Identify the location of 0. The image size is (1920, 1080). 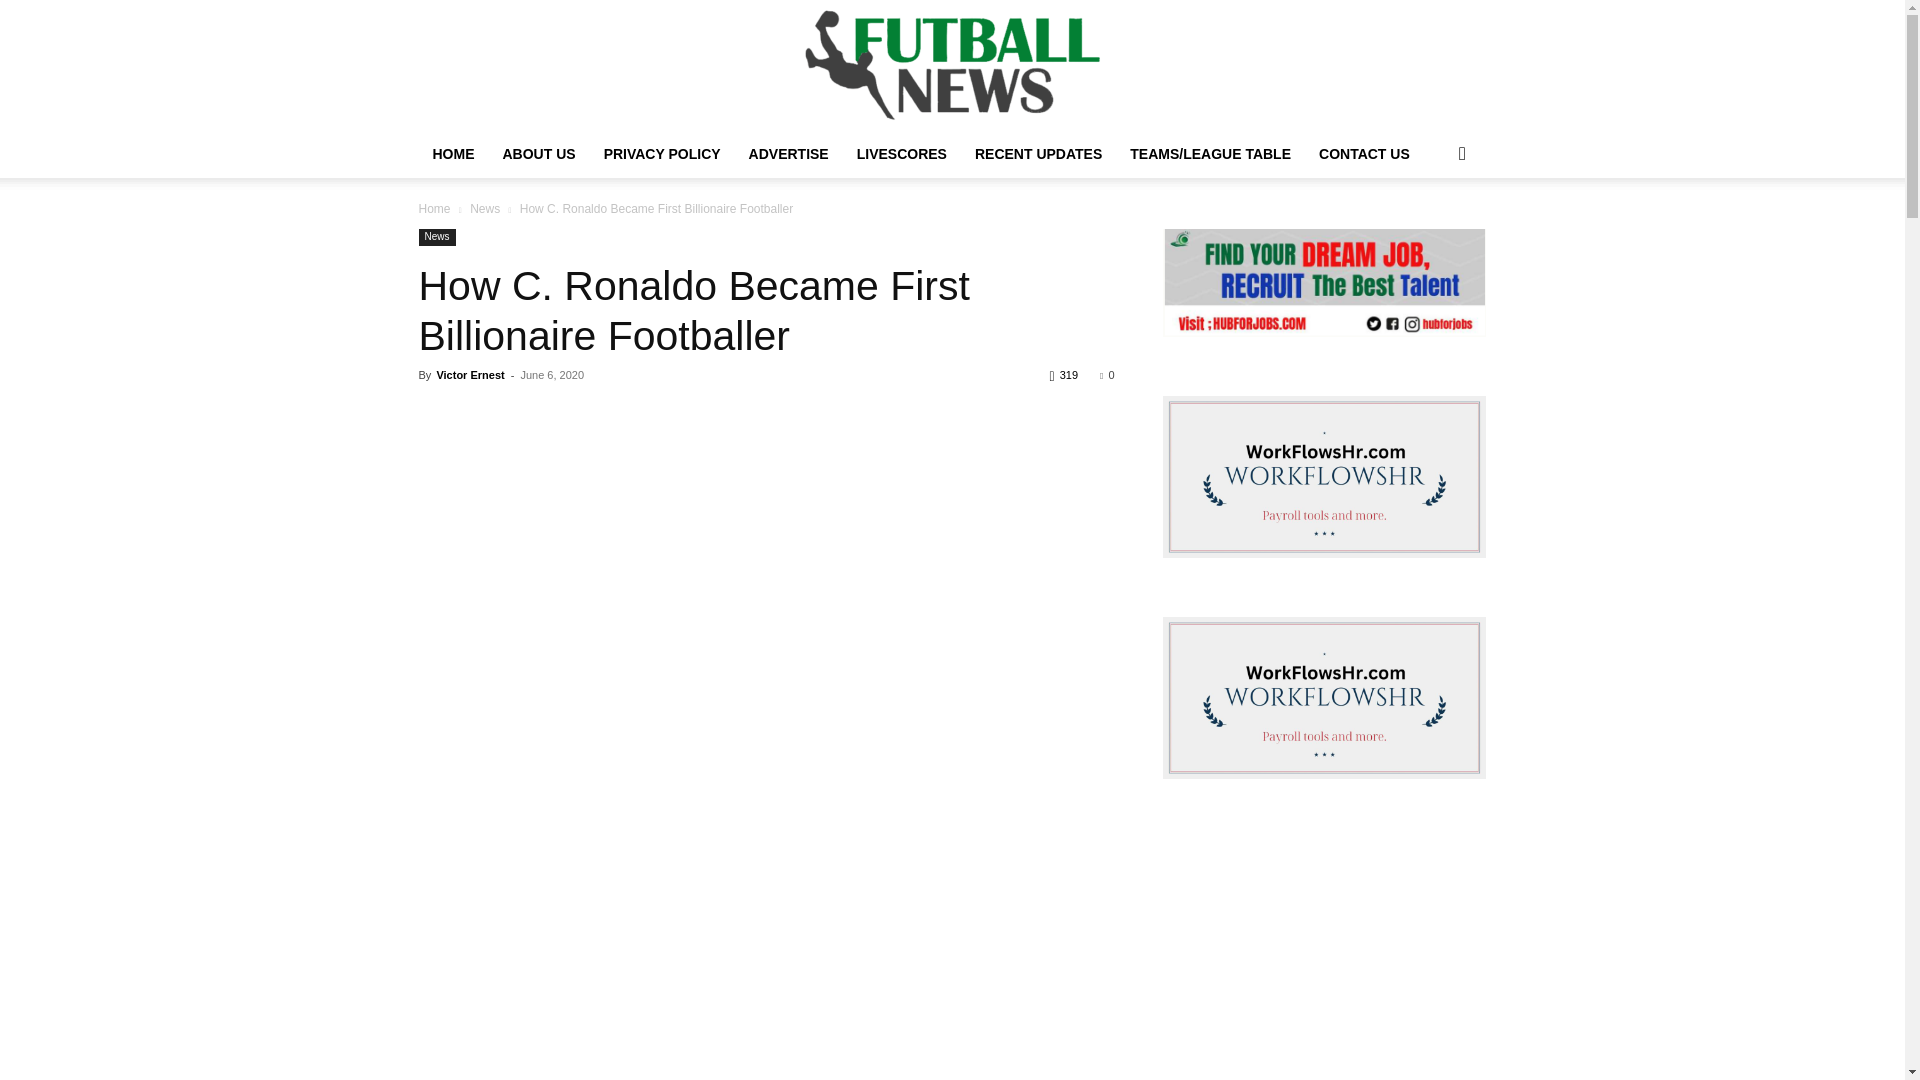
(1106, 375).